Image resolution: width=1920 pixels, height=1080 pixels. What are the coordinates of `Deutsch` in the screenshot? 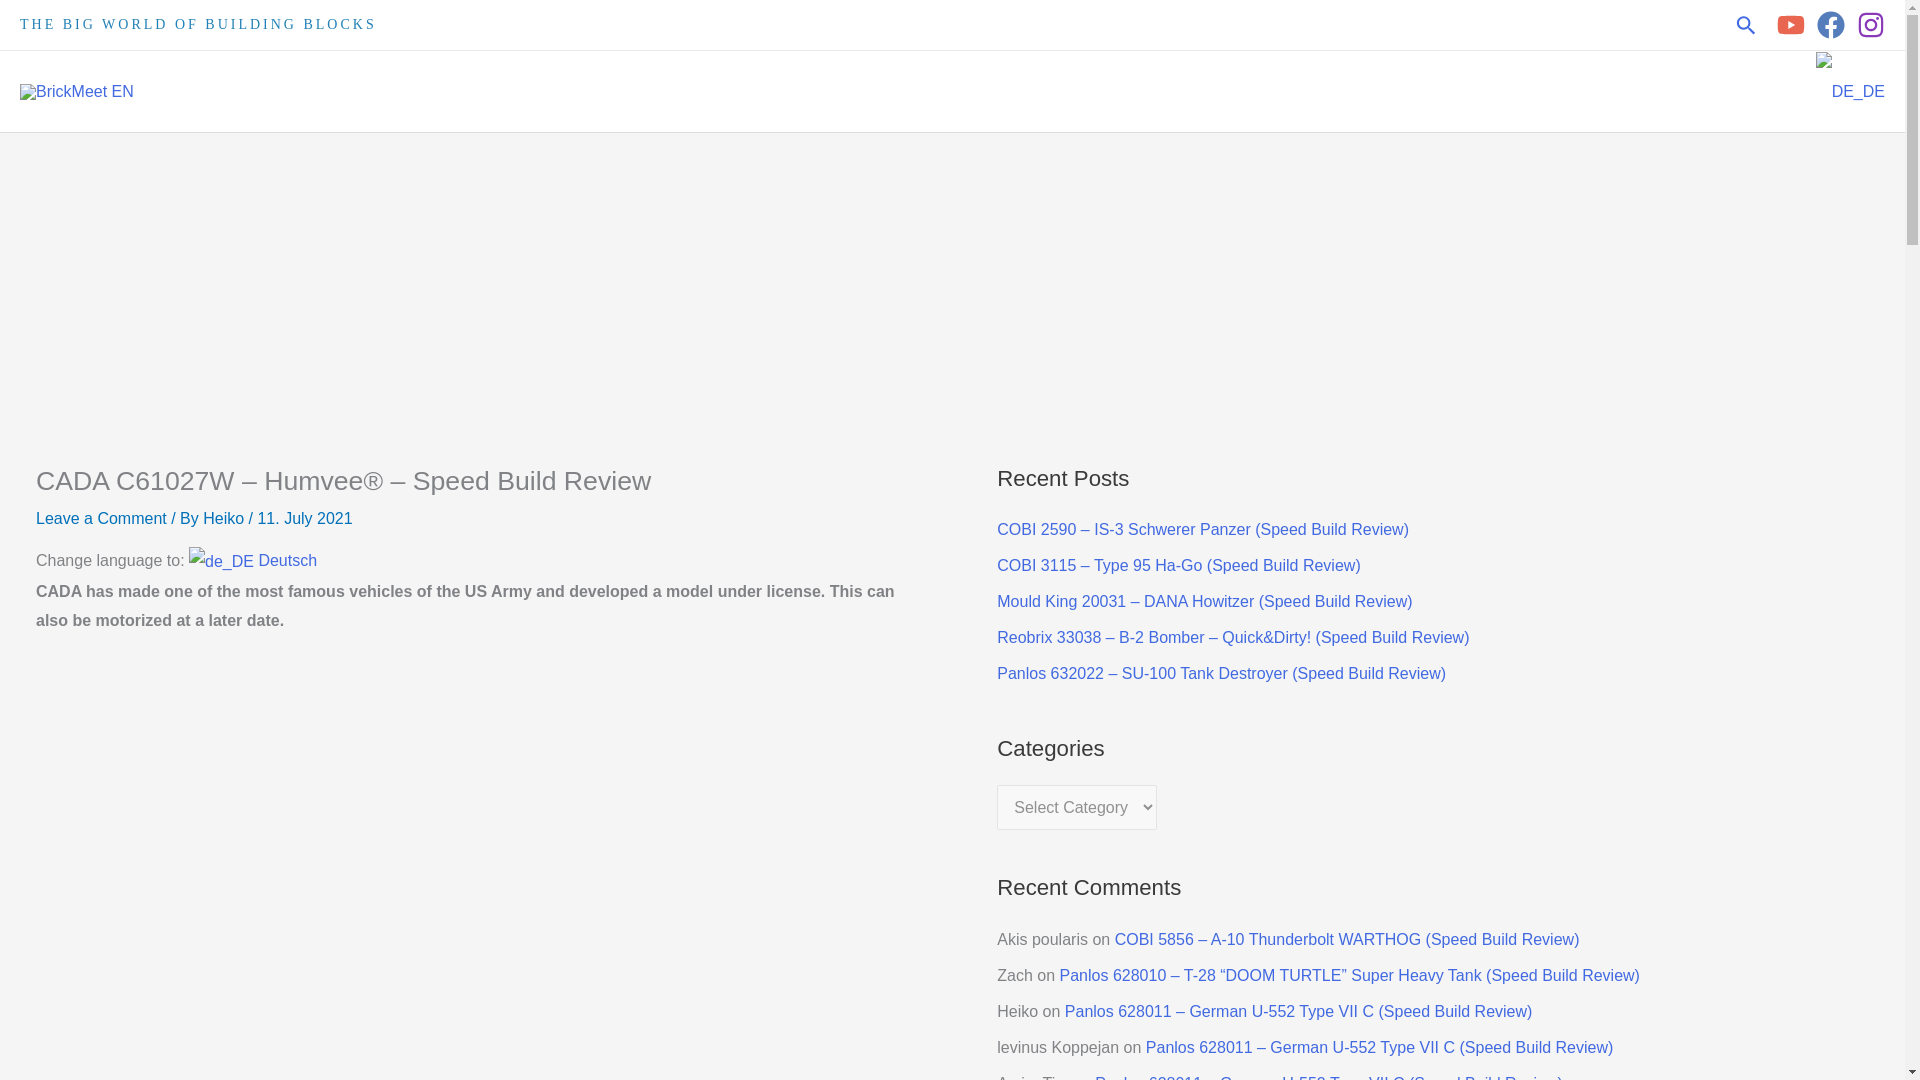 It's located at (1850, 90).